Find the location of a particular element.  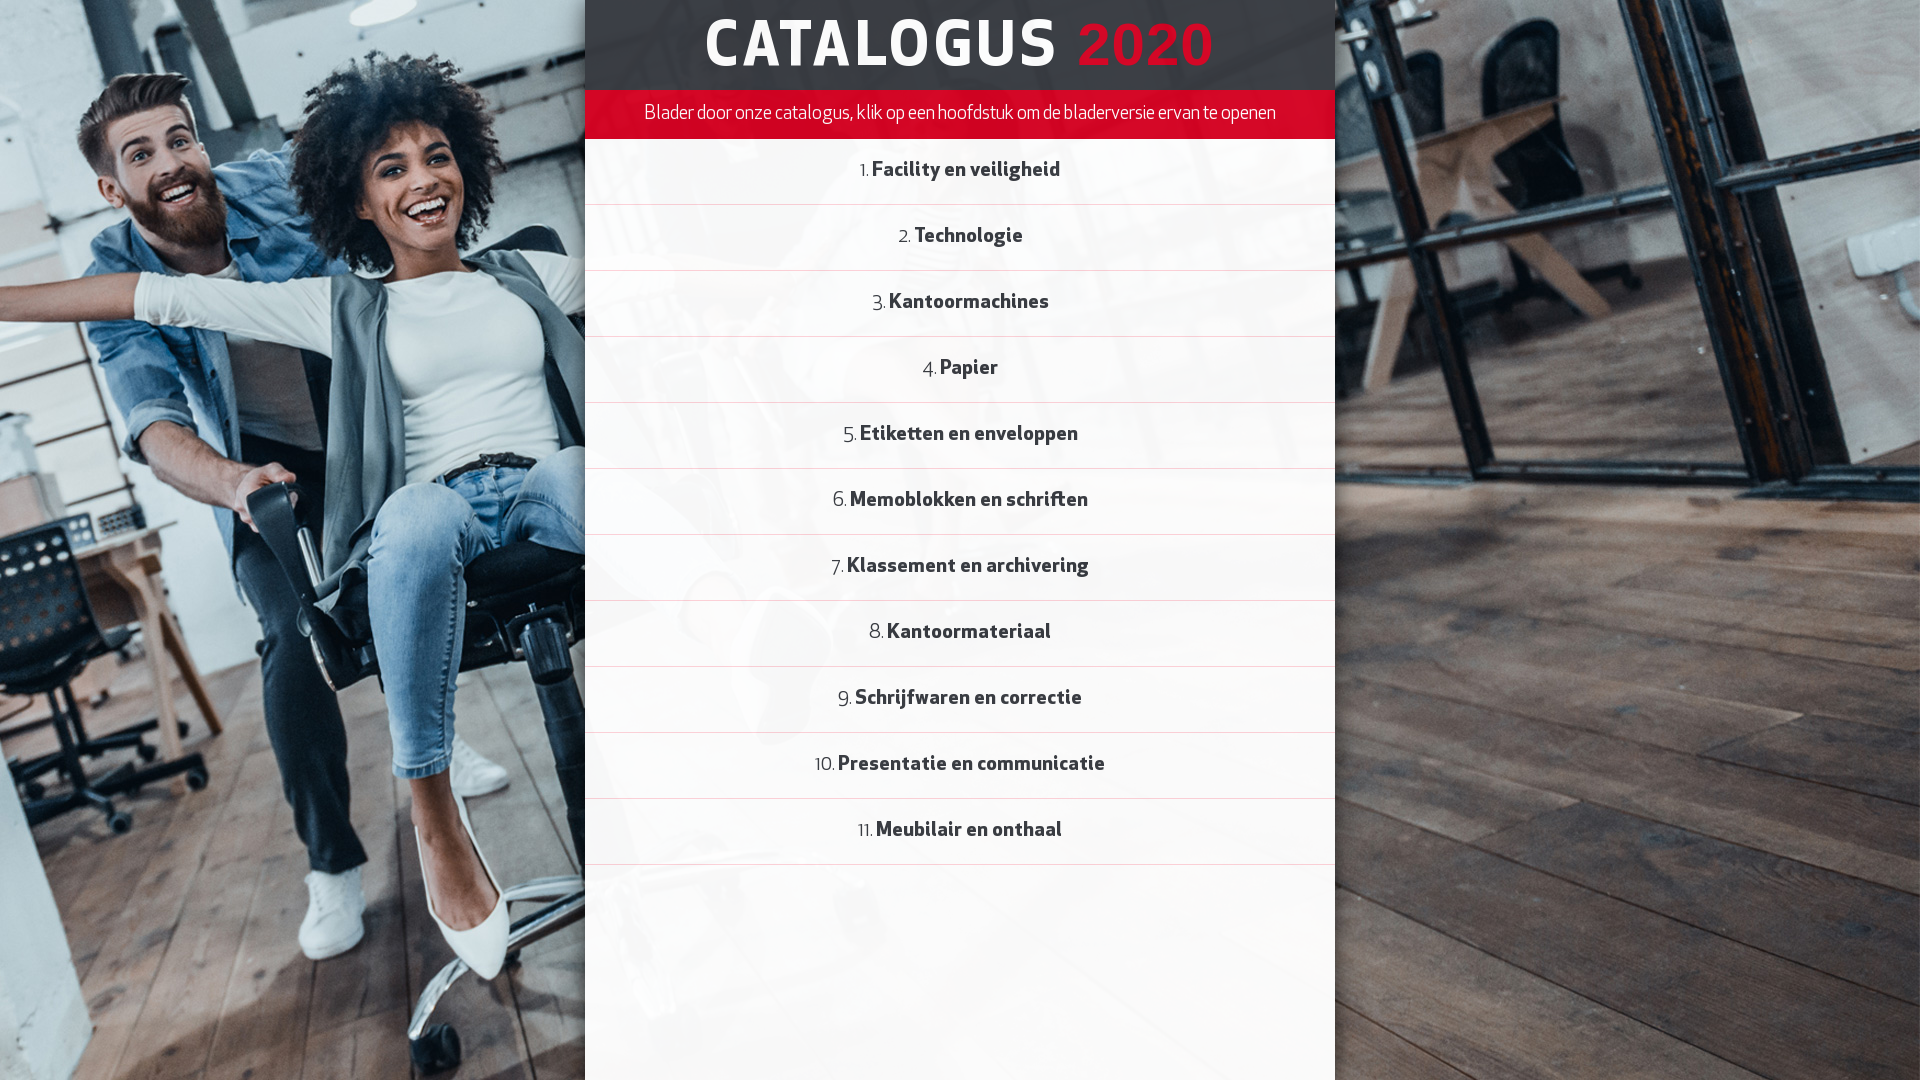

3. Kantoormachines is located at coordinates (960, 304).